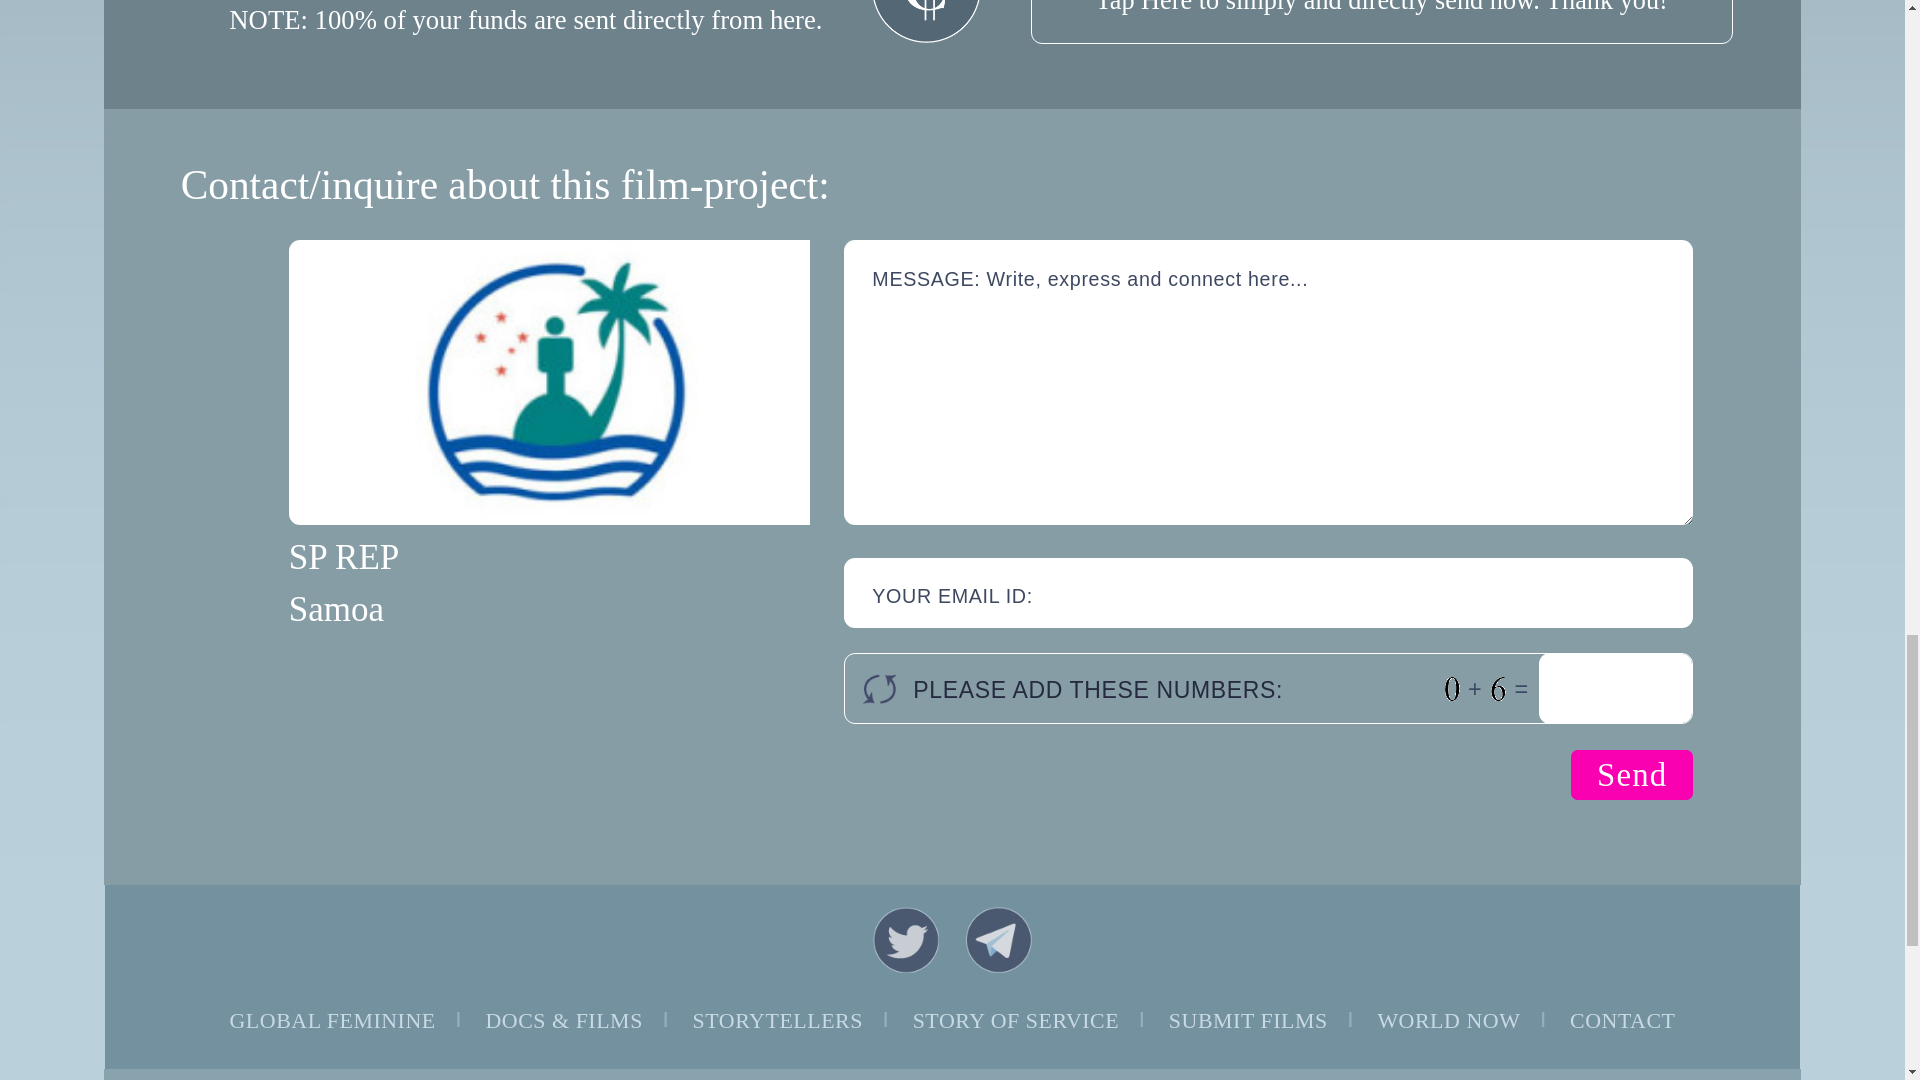 This screenshot has height=1080, width=1920. What do you see at coordinates (879, 688) in the screenshot?
I see `Refresh Captcha` at bounding box center [879, 688].